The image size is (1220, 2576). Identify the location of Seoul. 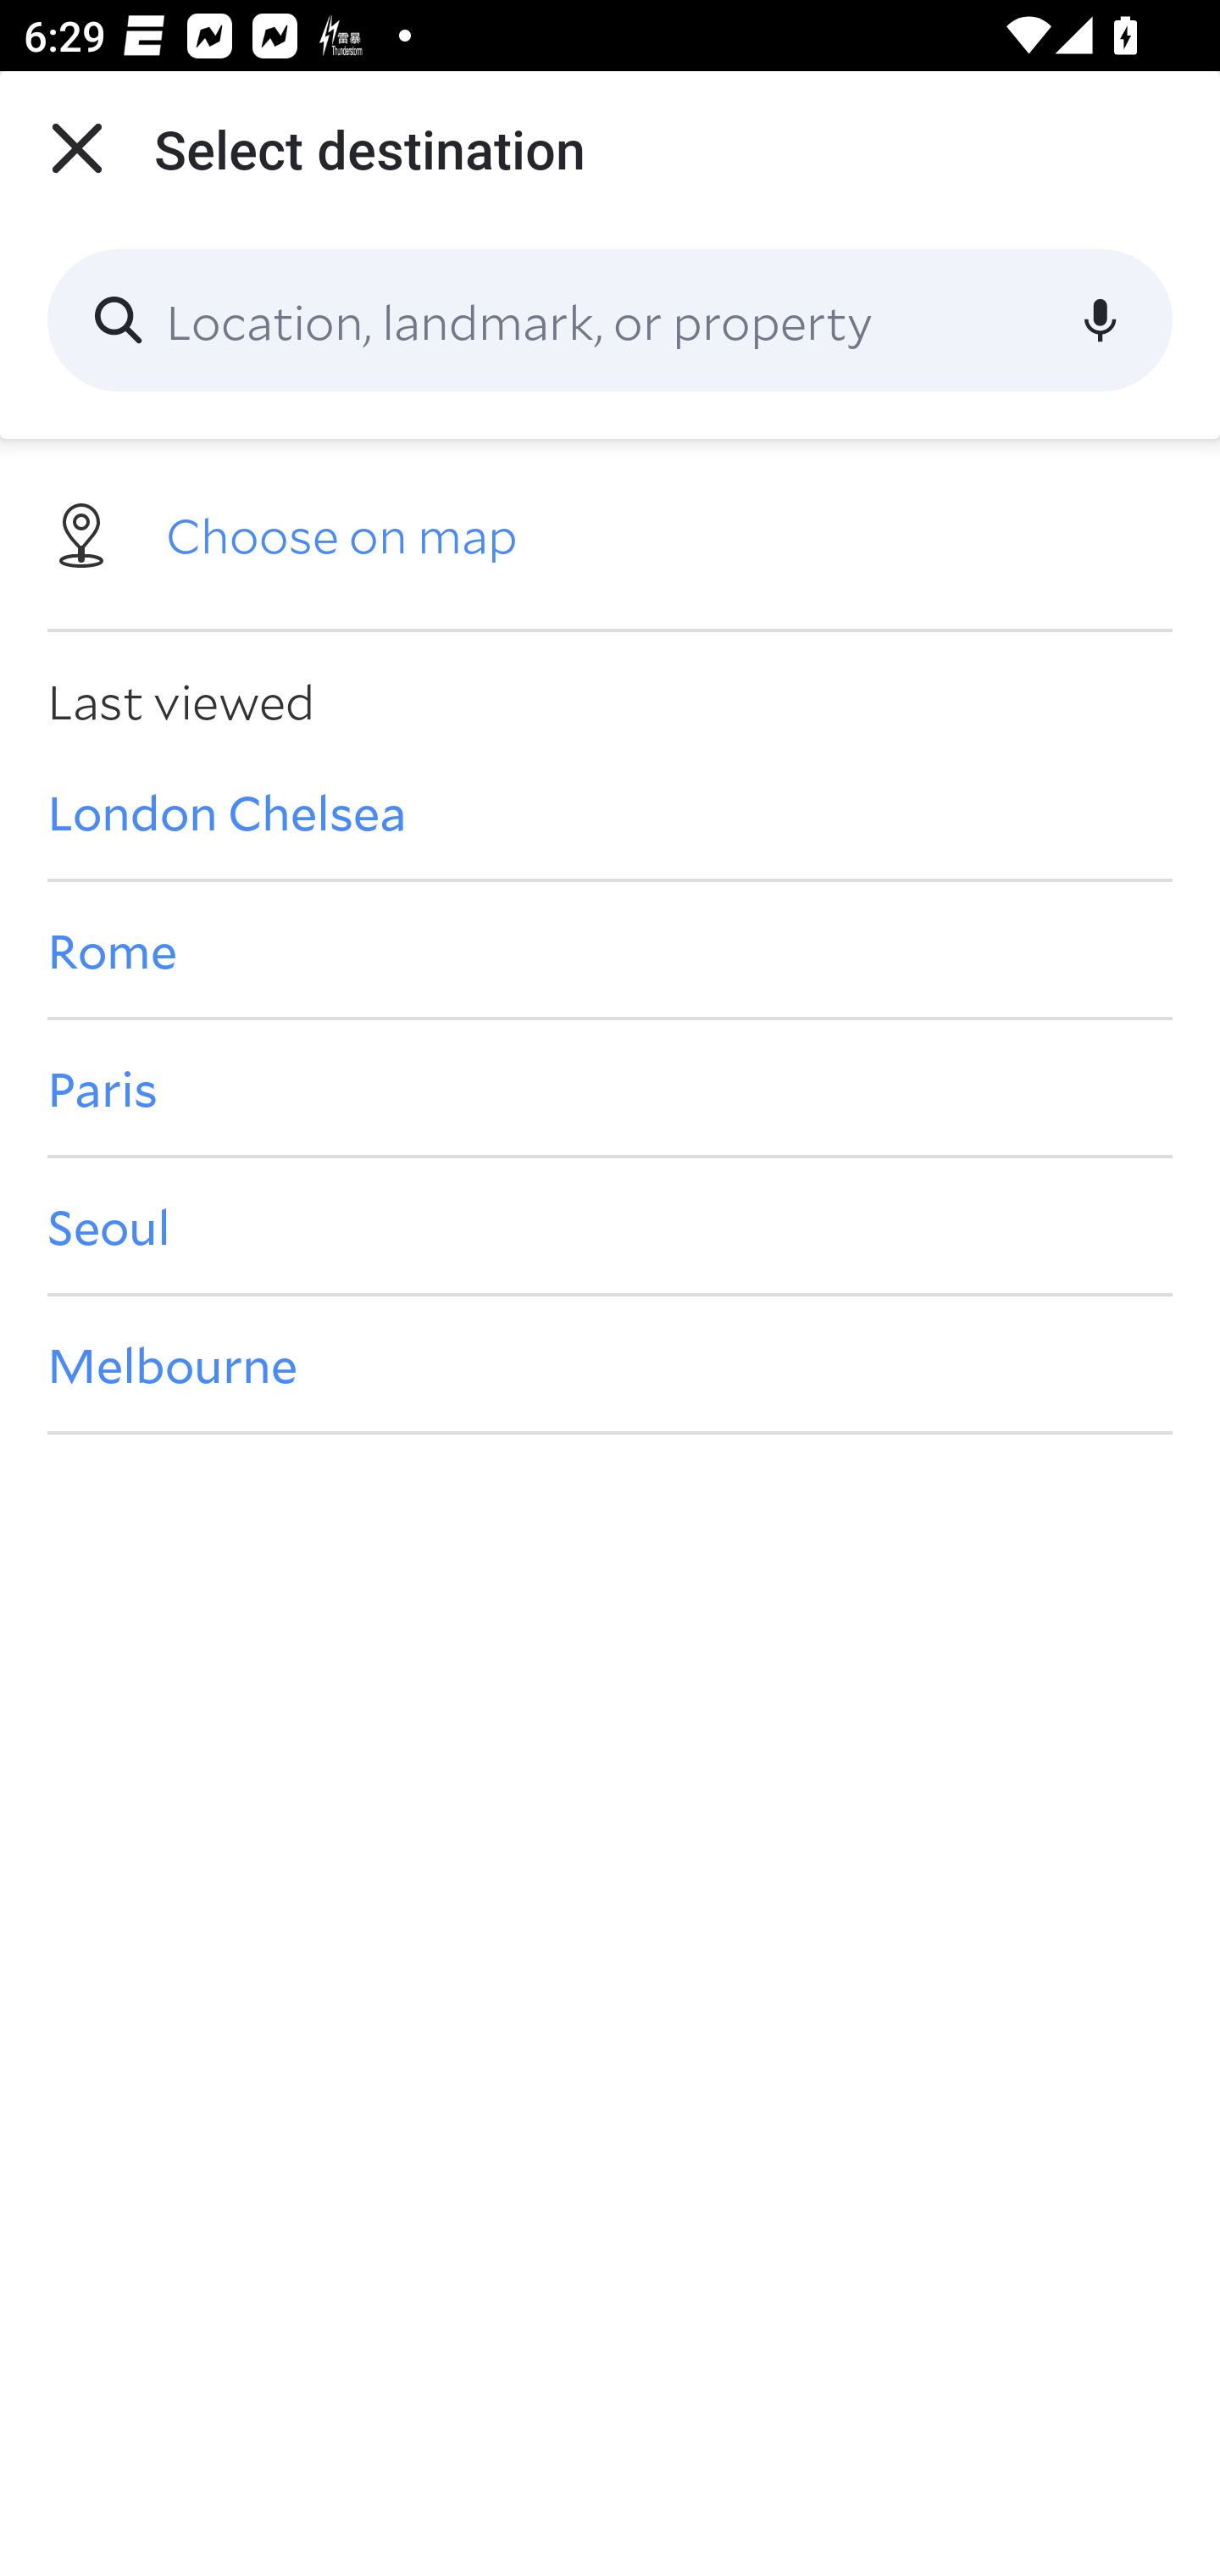
(610, 1226).